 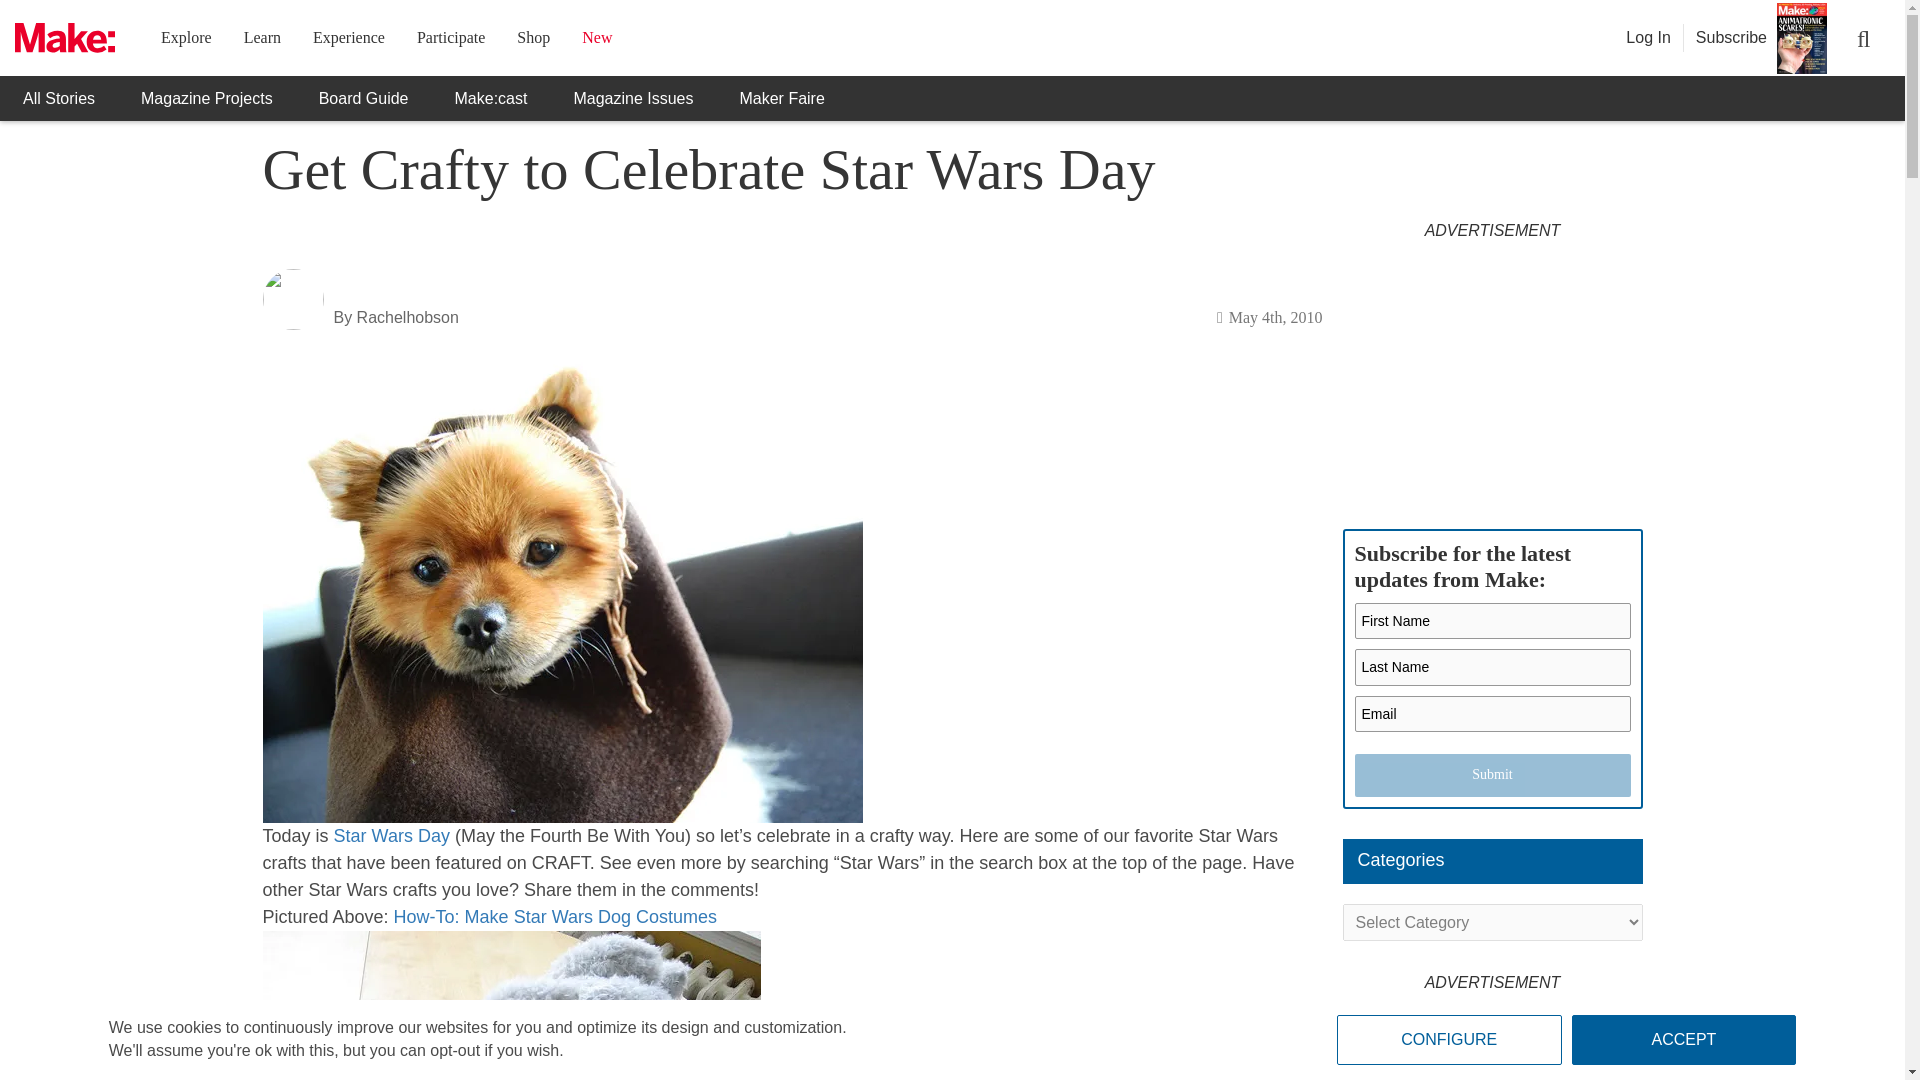 I want to click on 3rd party ad content, so click(x=1492, y=374).